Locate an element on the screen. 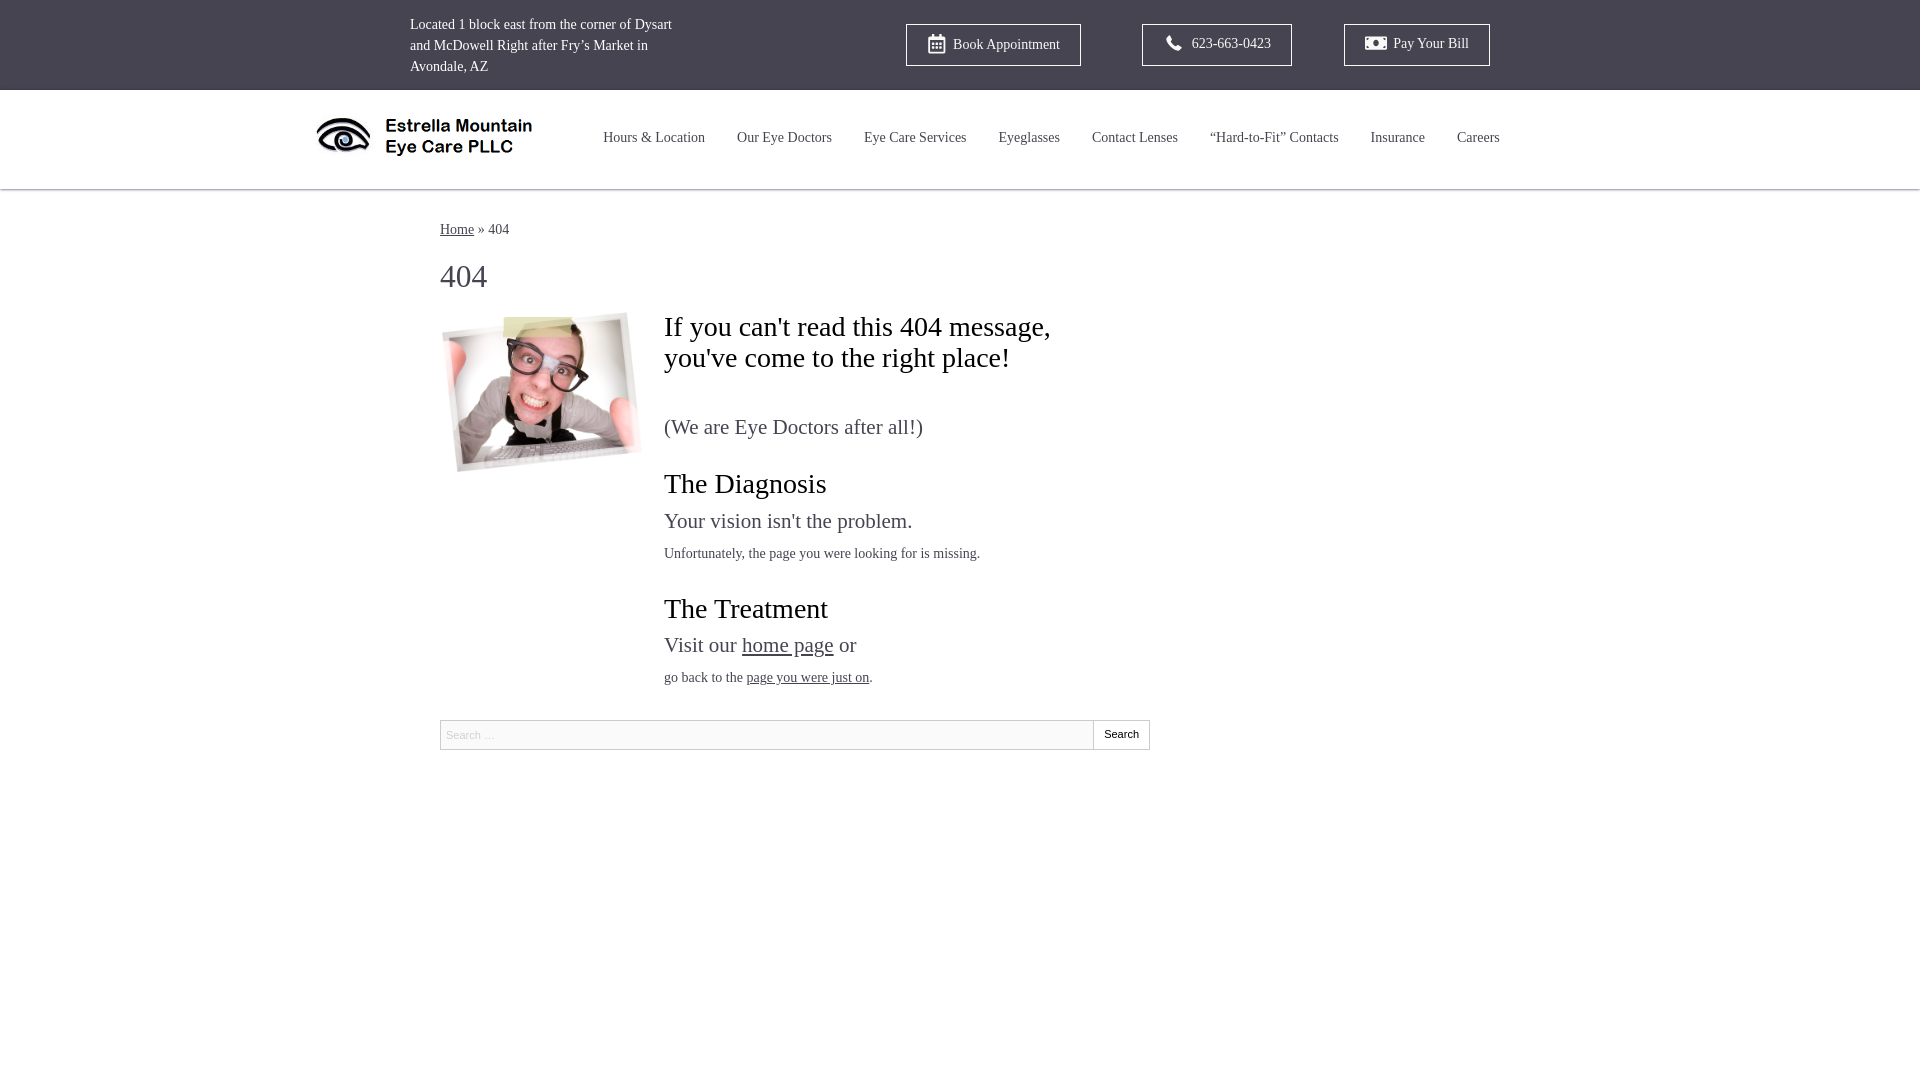  Careers is located at coordinates (1478, 138).